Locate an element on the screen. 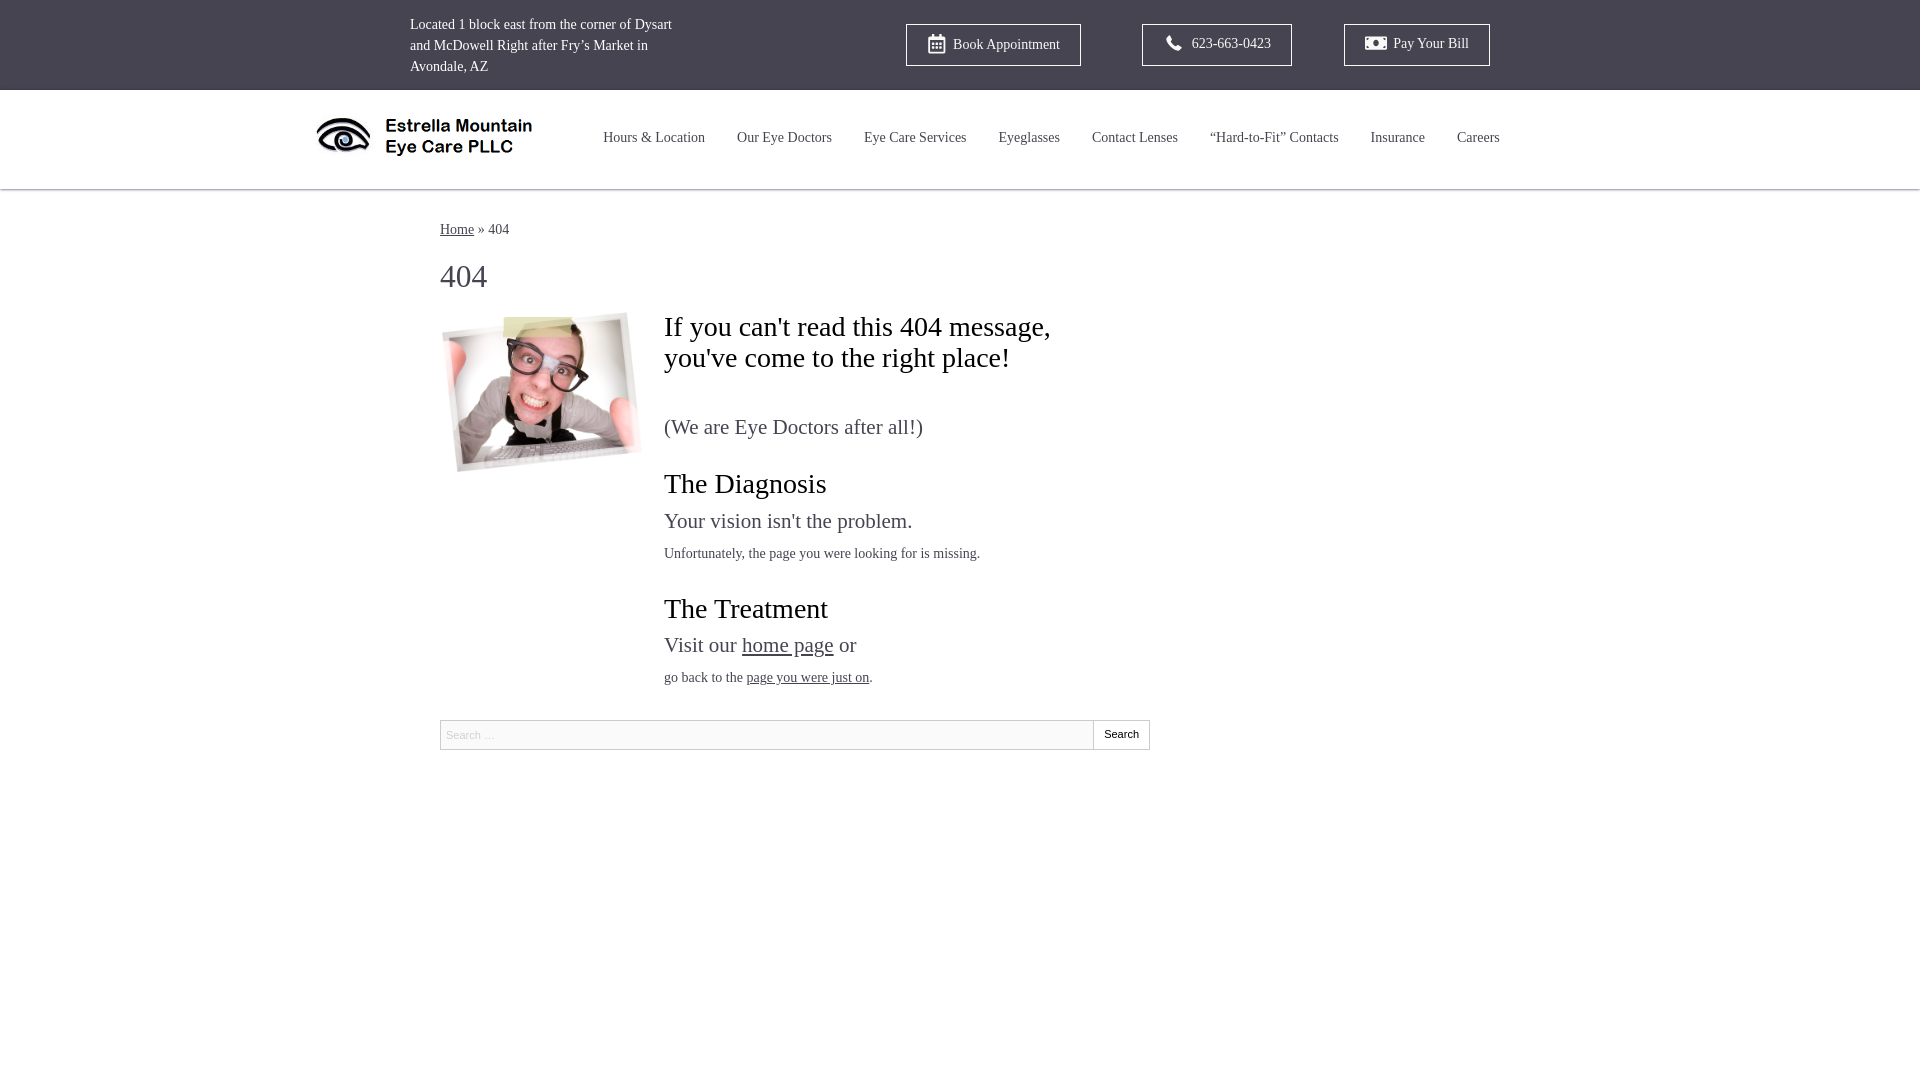  Careers is located at coordinates (1478, 138).